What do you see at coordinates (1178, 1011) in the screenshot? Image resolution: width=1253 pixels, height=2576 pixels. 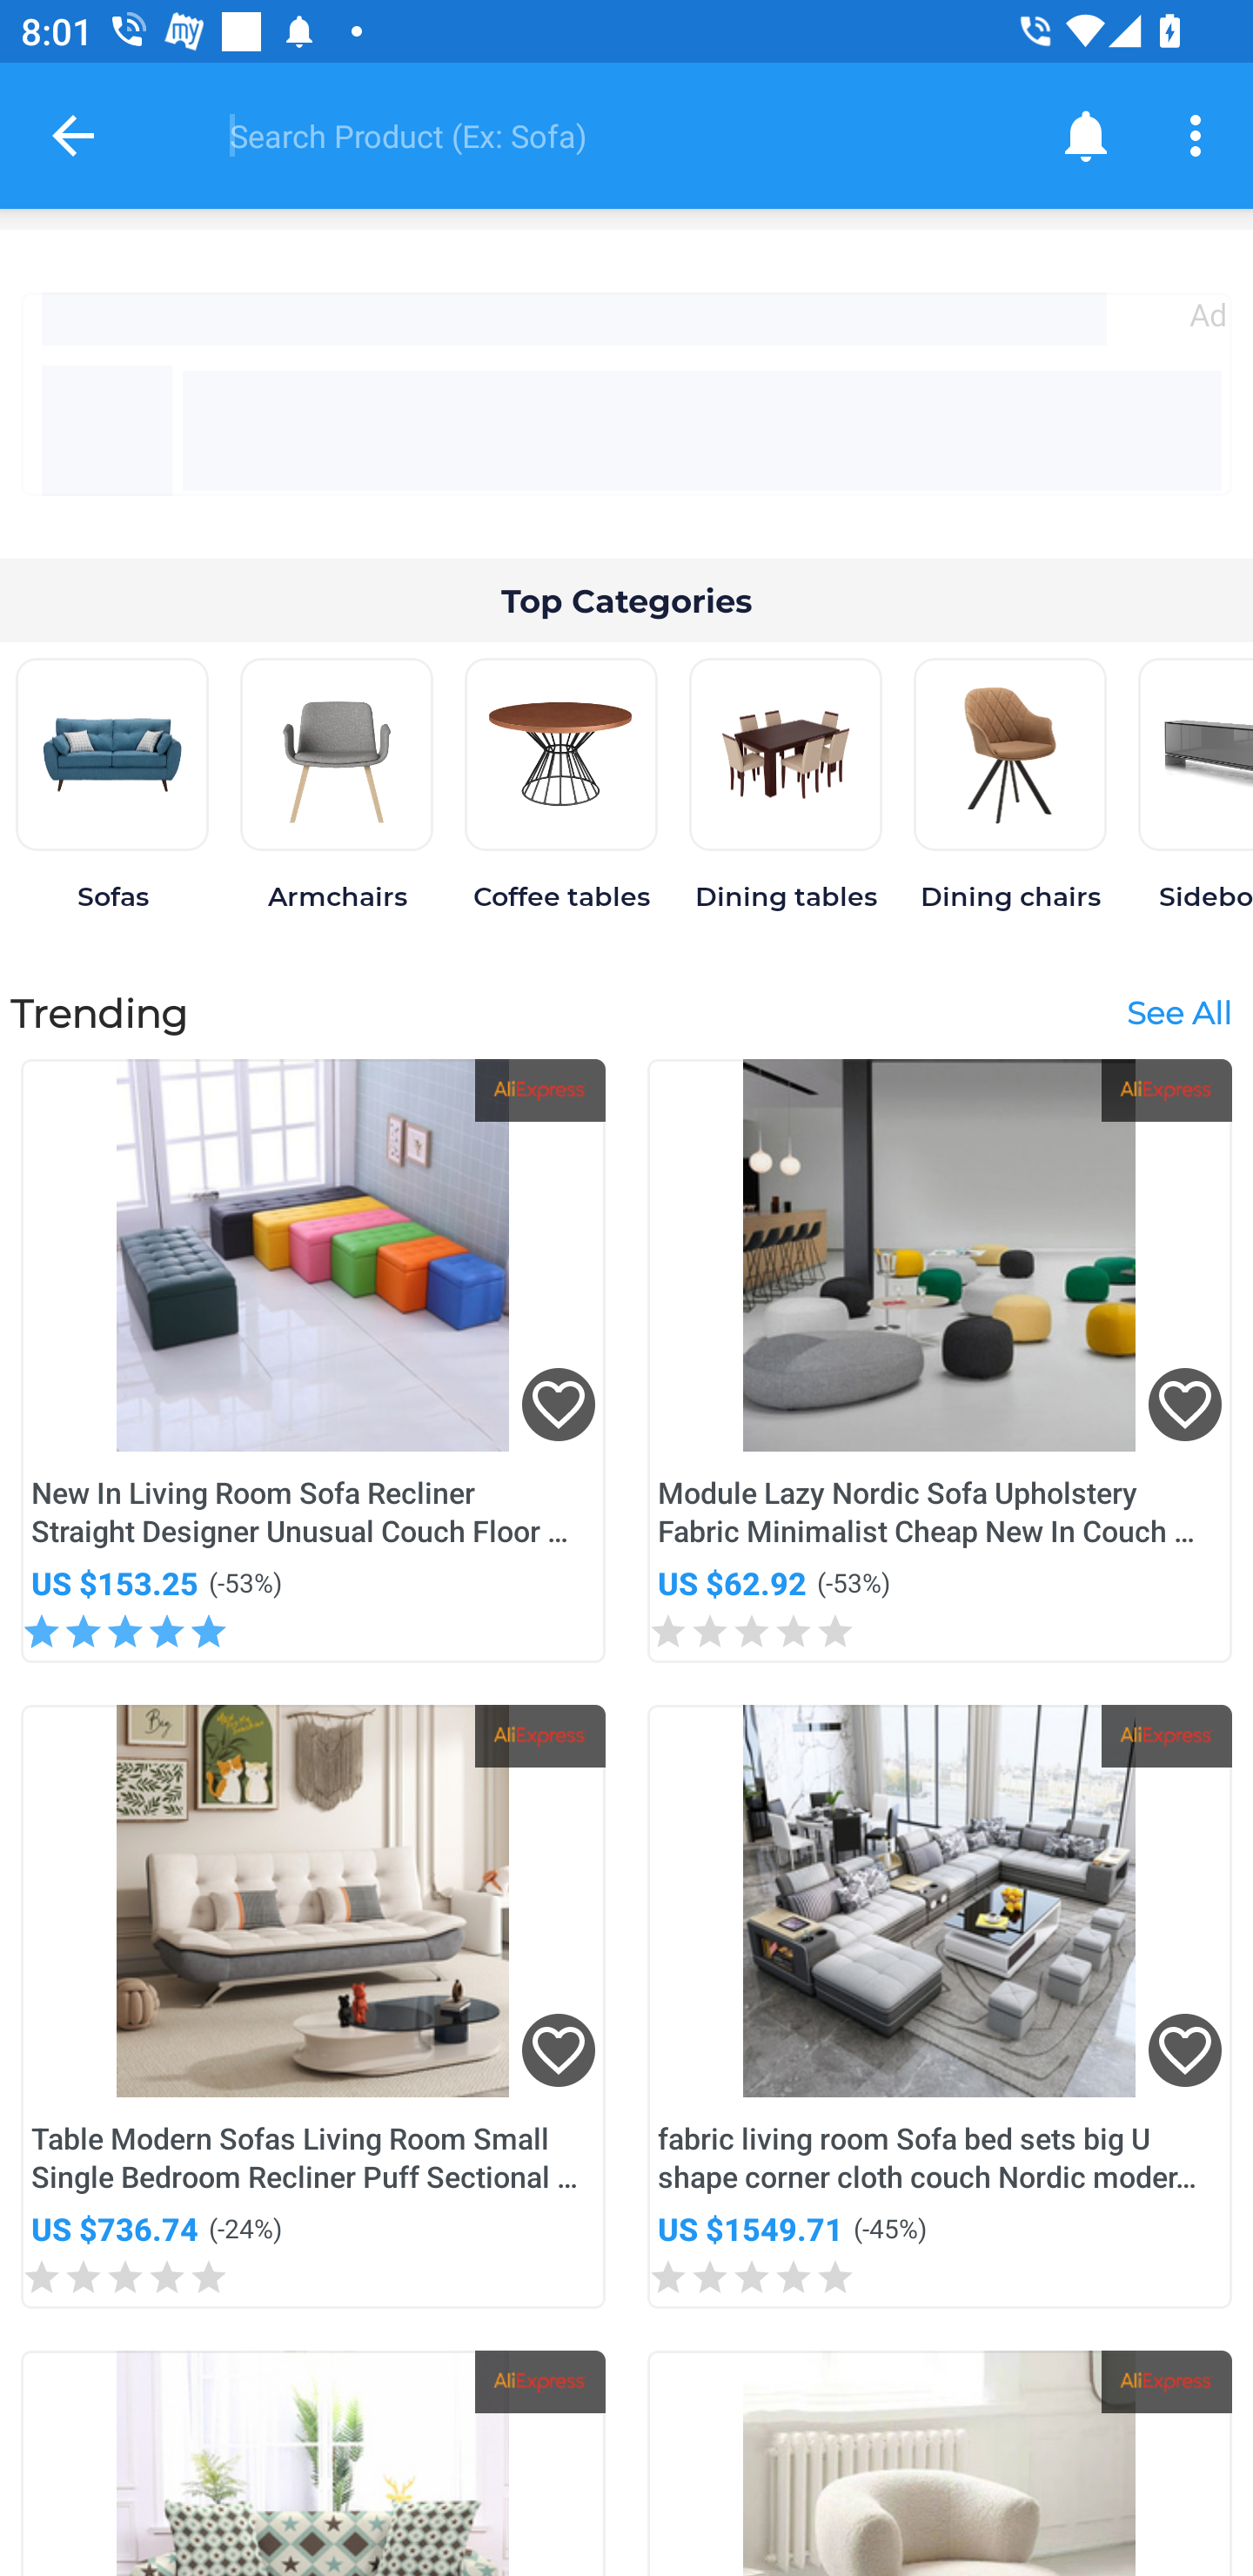 I see `See All` at bounding box center [1178, 1011].